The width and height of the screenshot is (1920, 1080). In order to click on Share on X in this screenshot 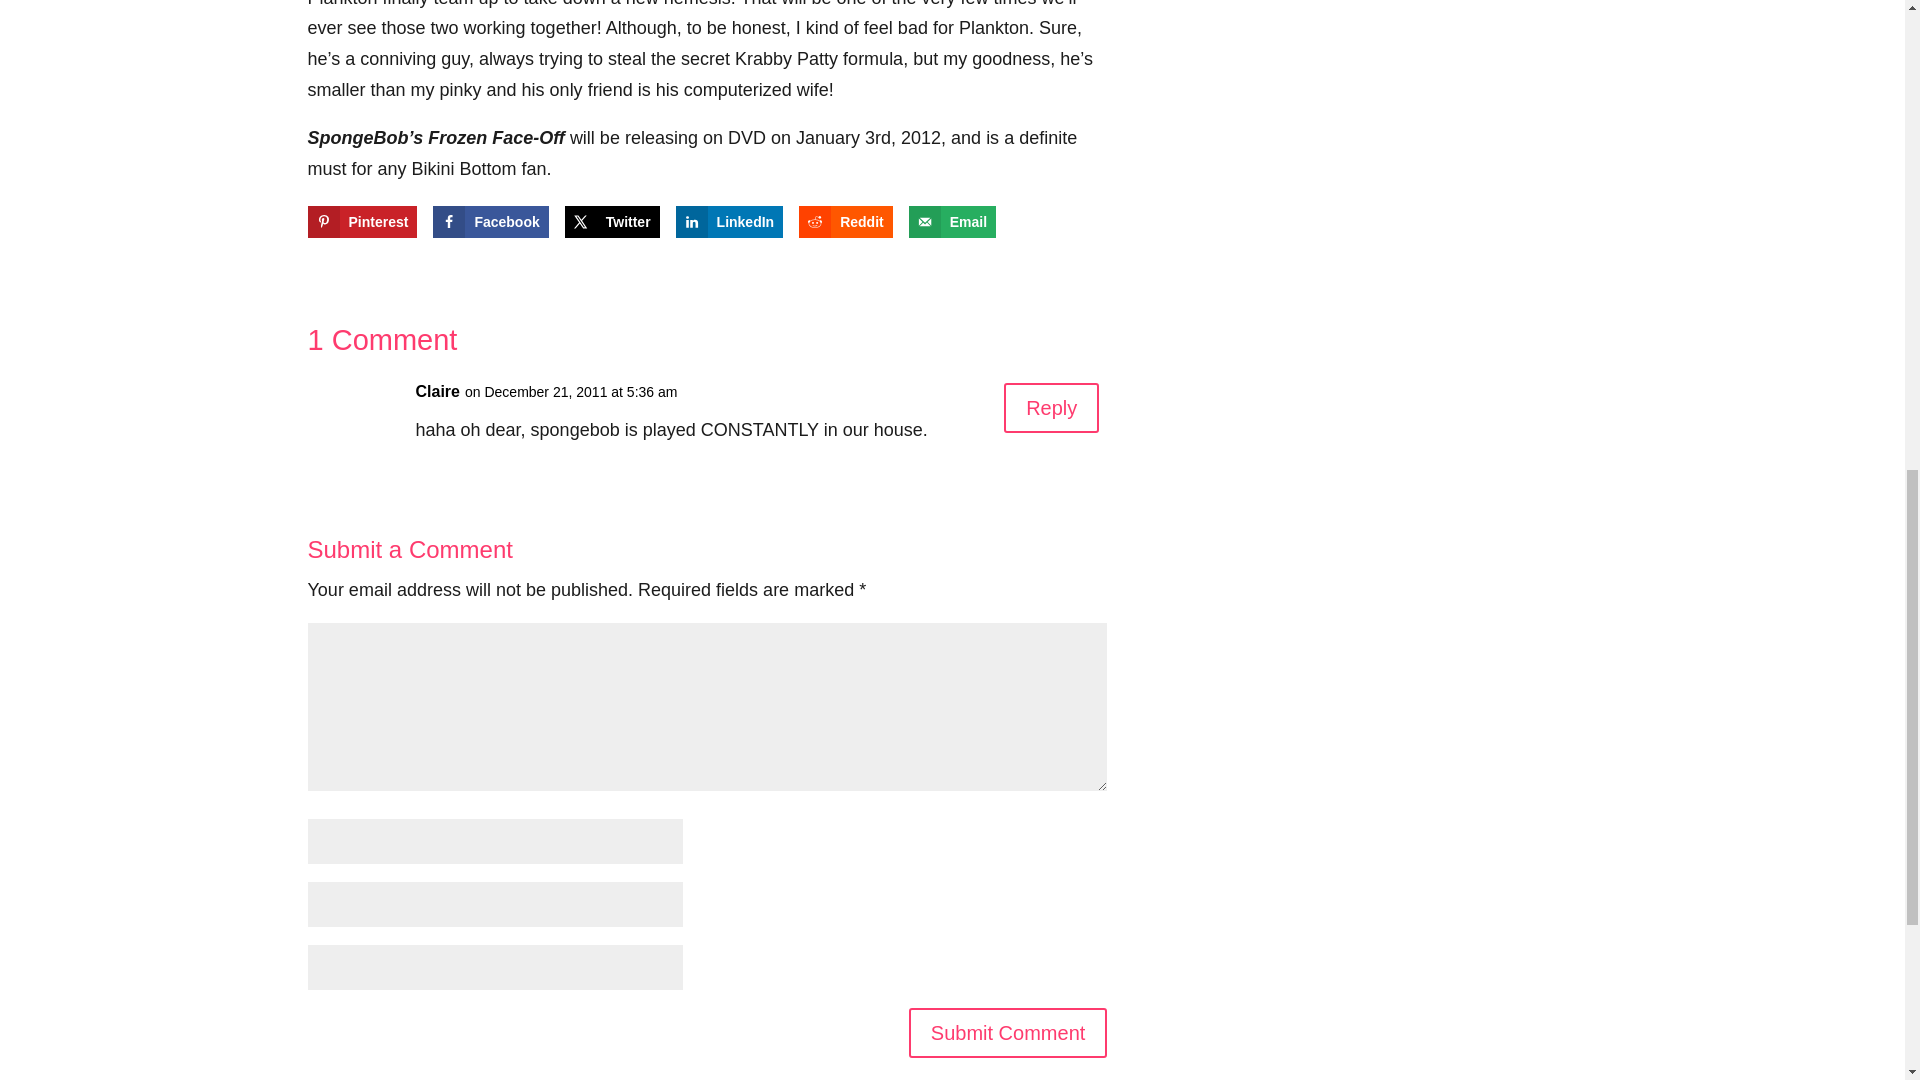, I will do `click(612, 222)`.